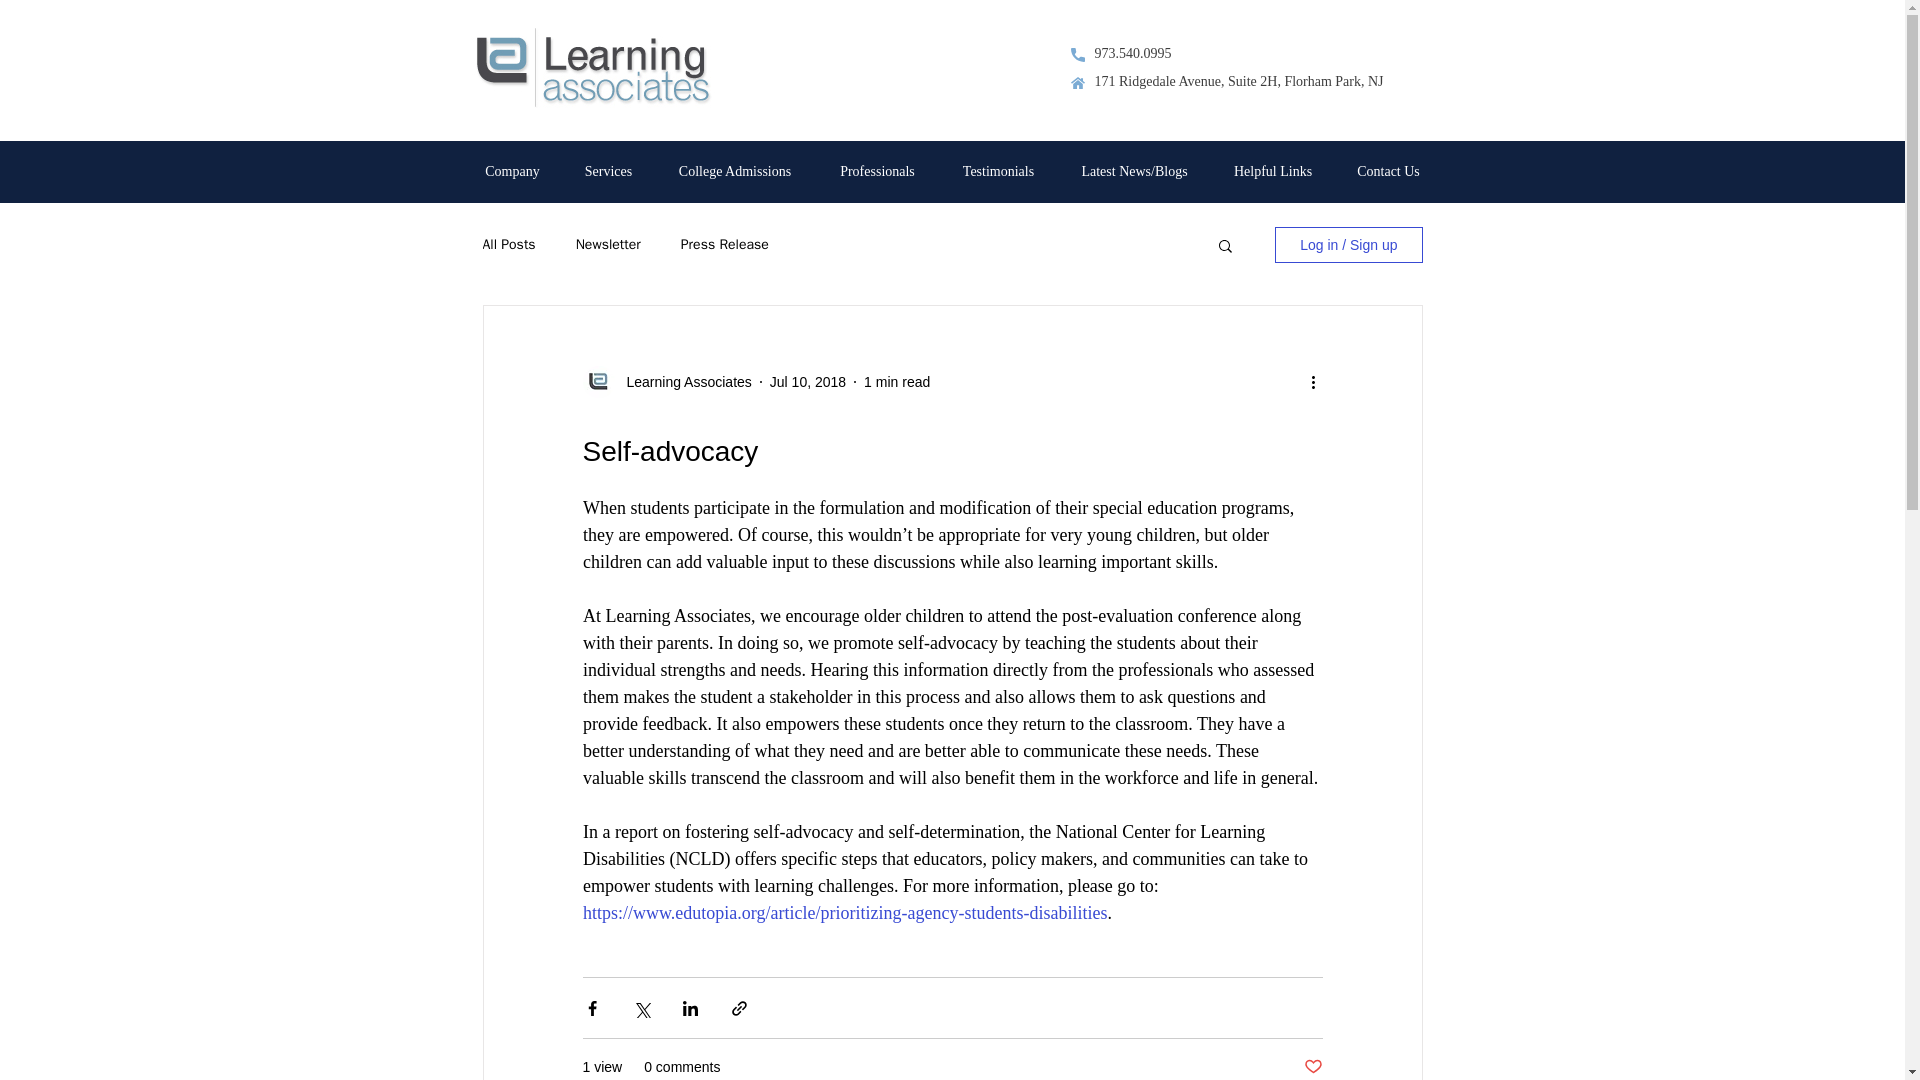  What do you see at coordinates (512, 171) in the screenshot?
I see `Company` at bounding box center [512, 171].